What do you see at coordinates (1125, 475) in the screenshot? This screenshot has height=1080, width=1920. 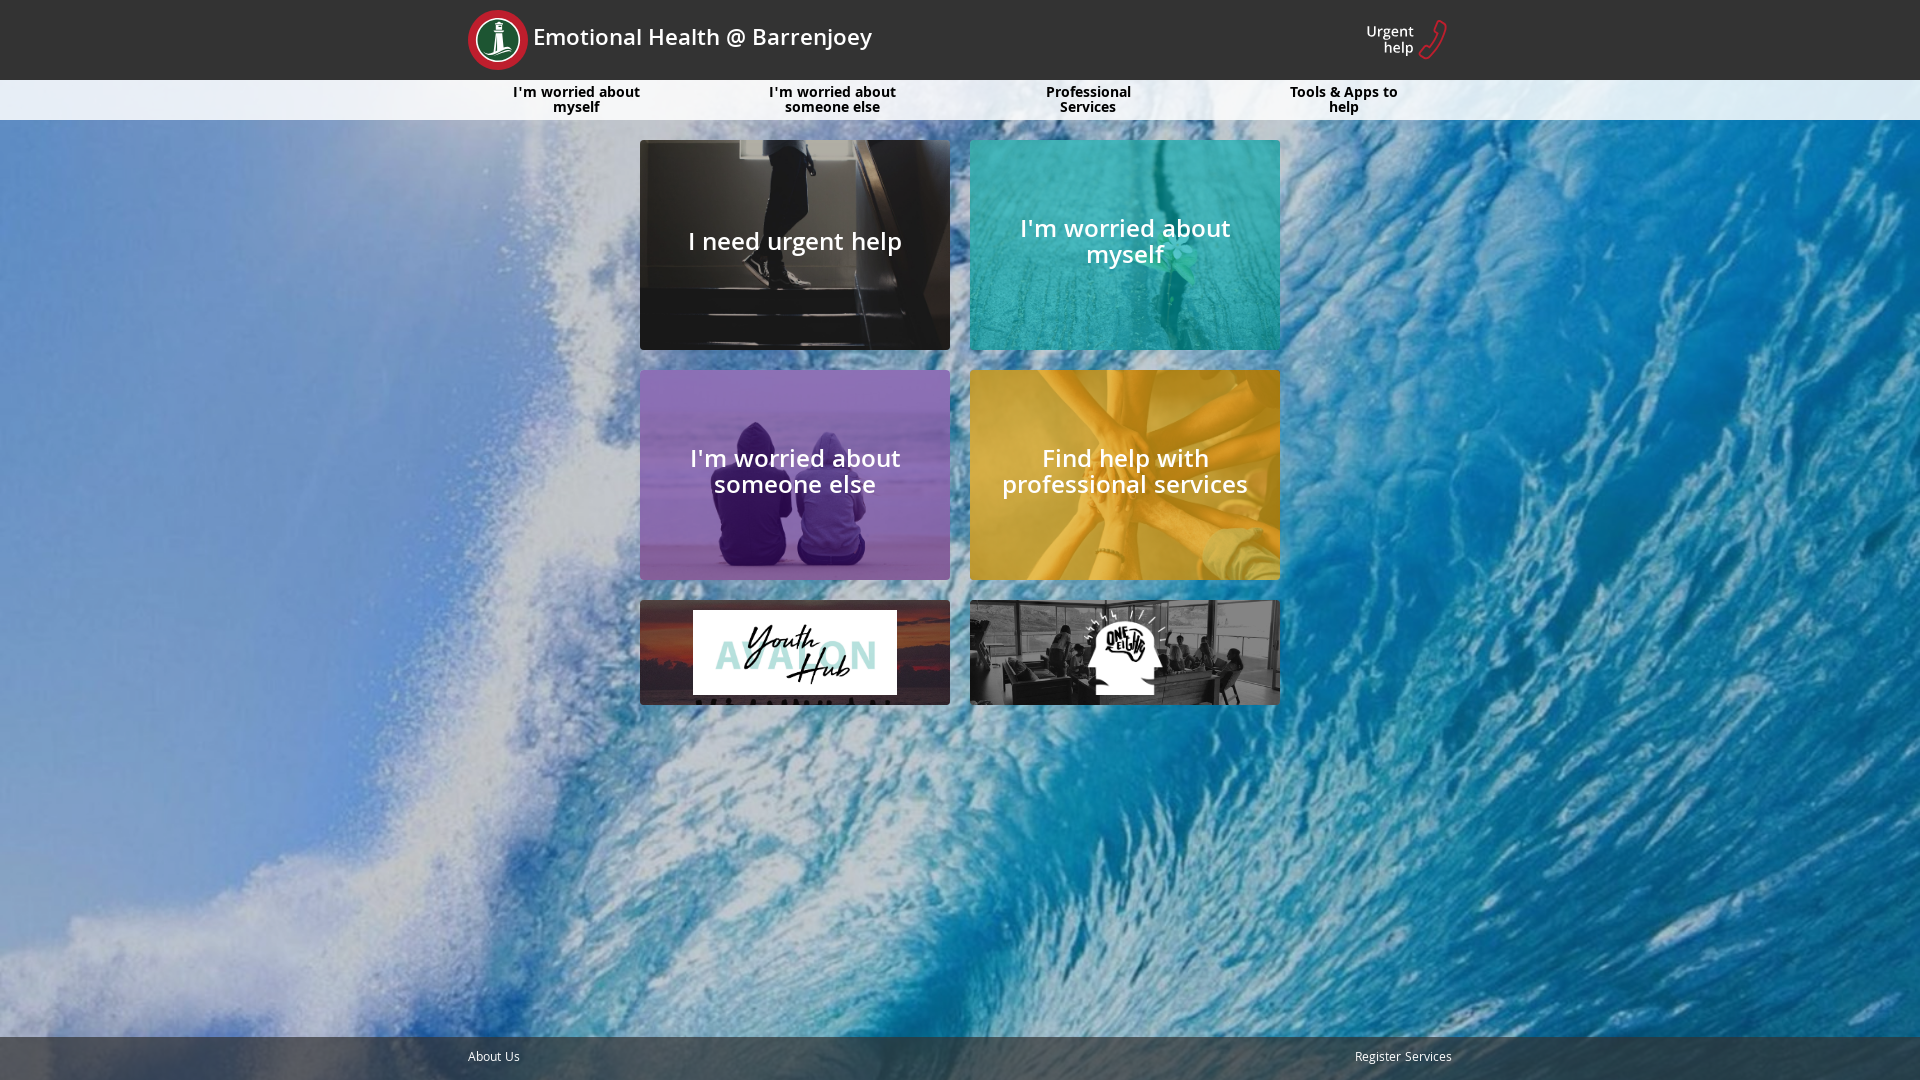 I see `Find help with professional services` at bounding box center [1125, 475].